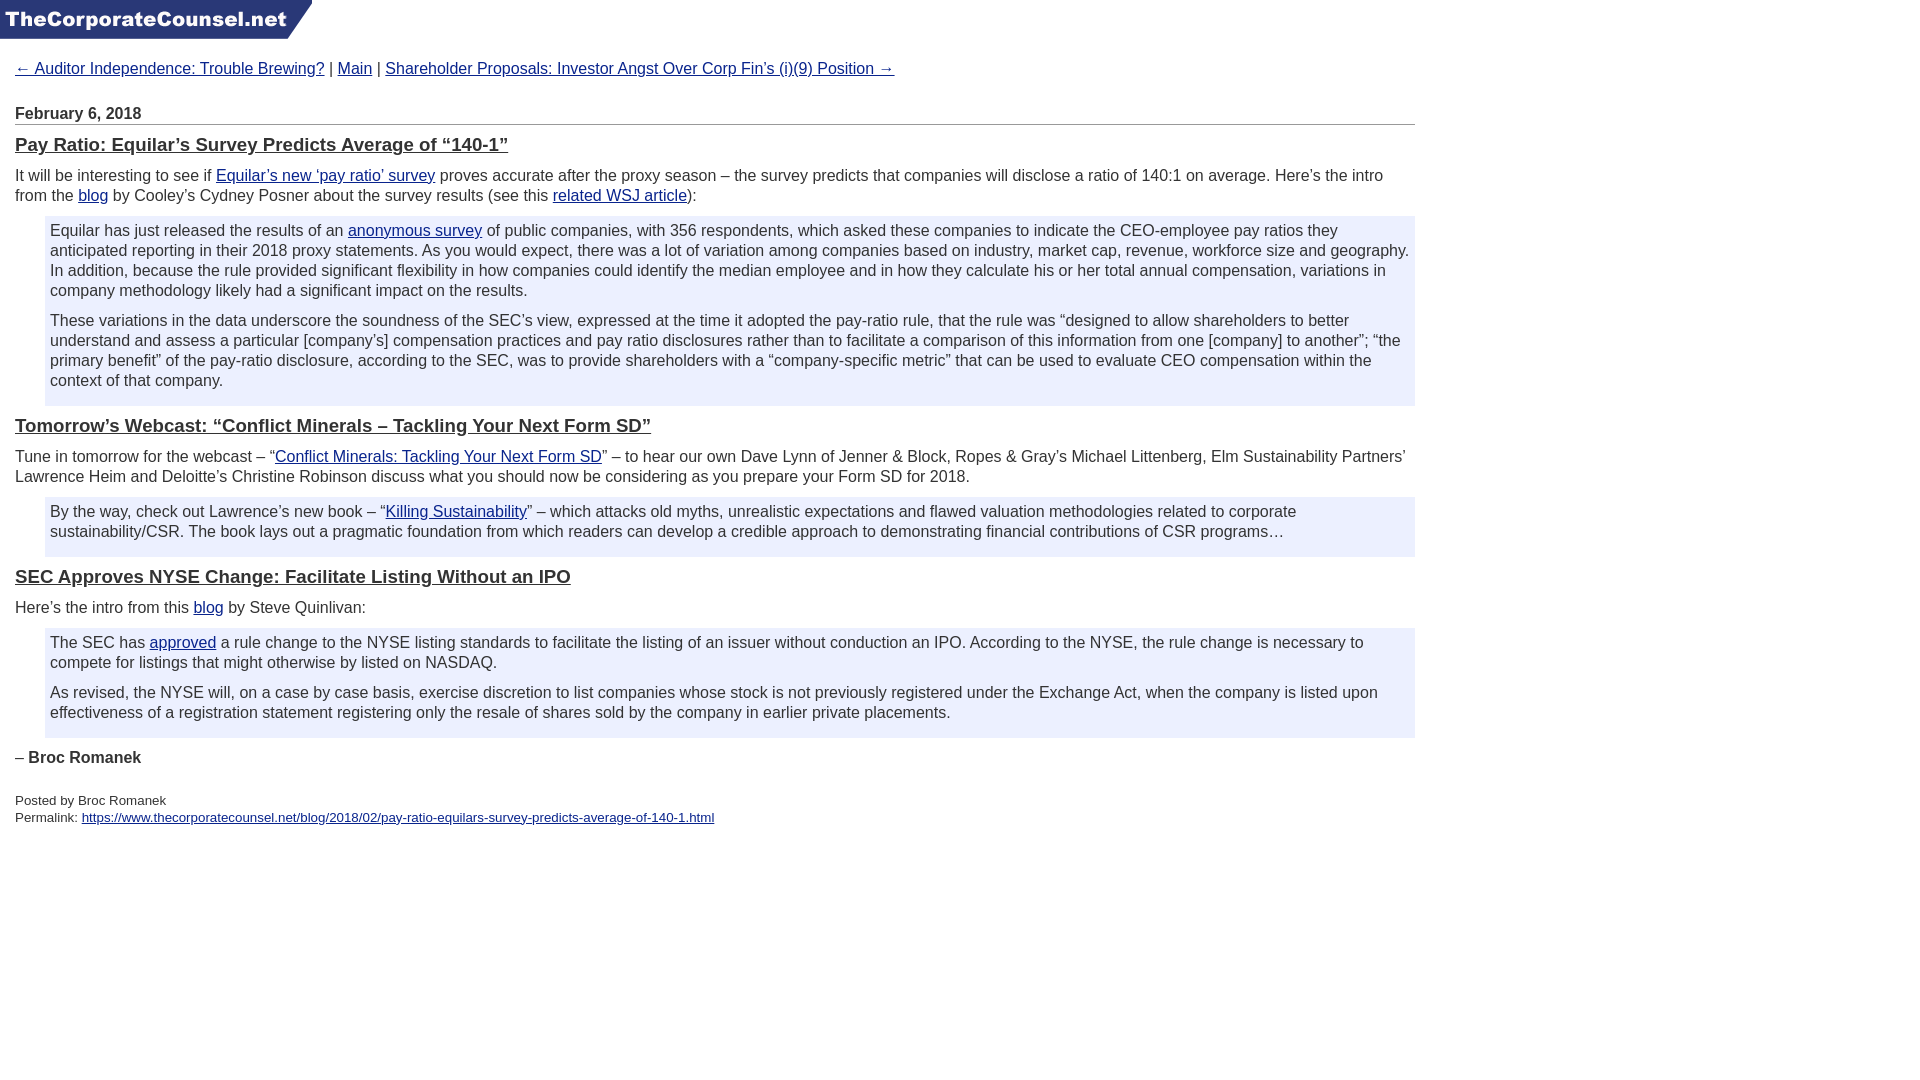 The image size is (1920, 1080). I want to click on approved, so click(182, 642).